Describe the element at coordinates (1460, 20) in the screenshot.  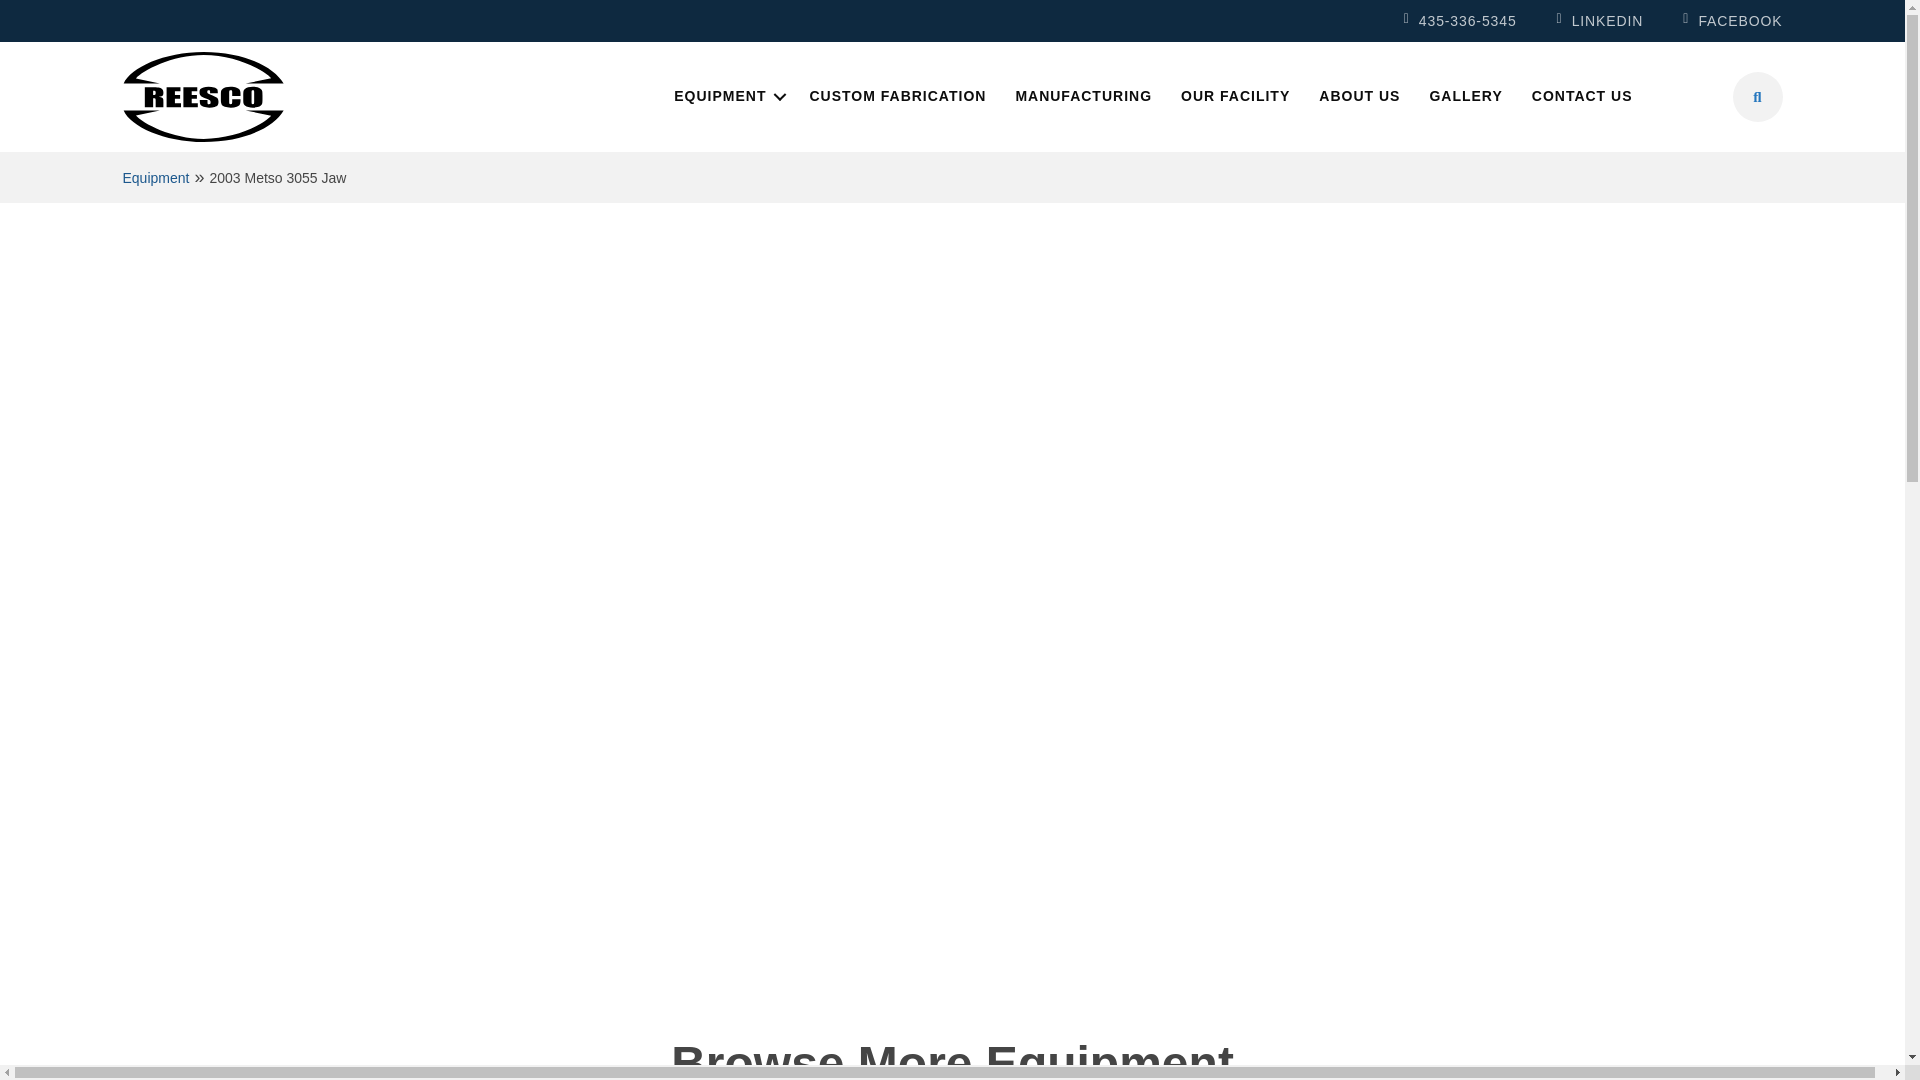
I see `435-336-5345` at that location.